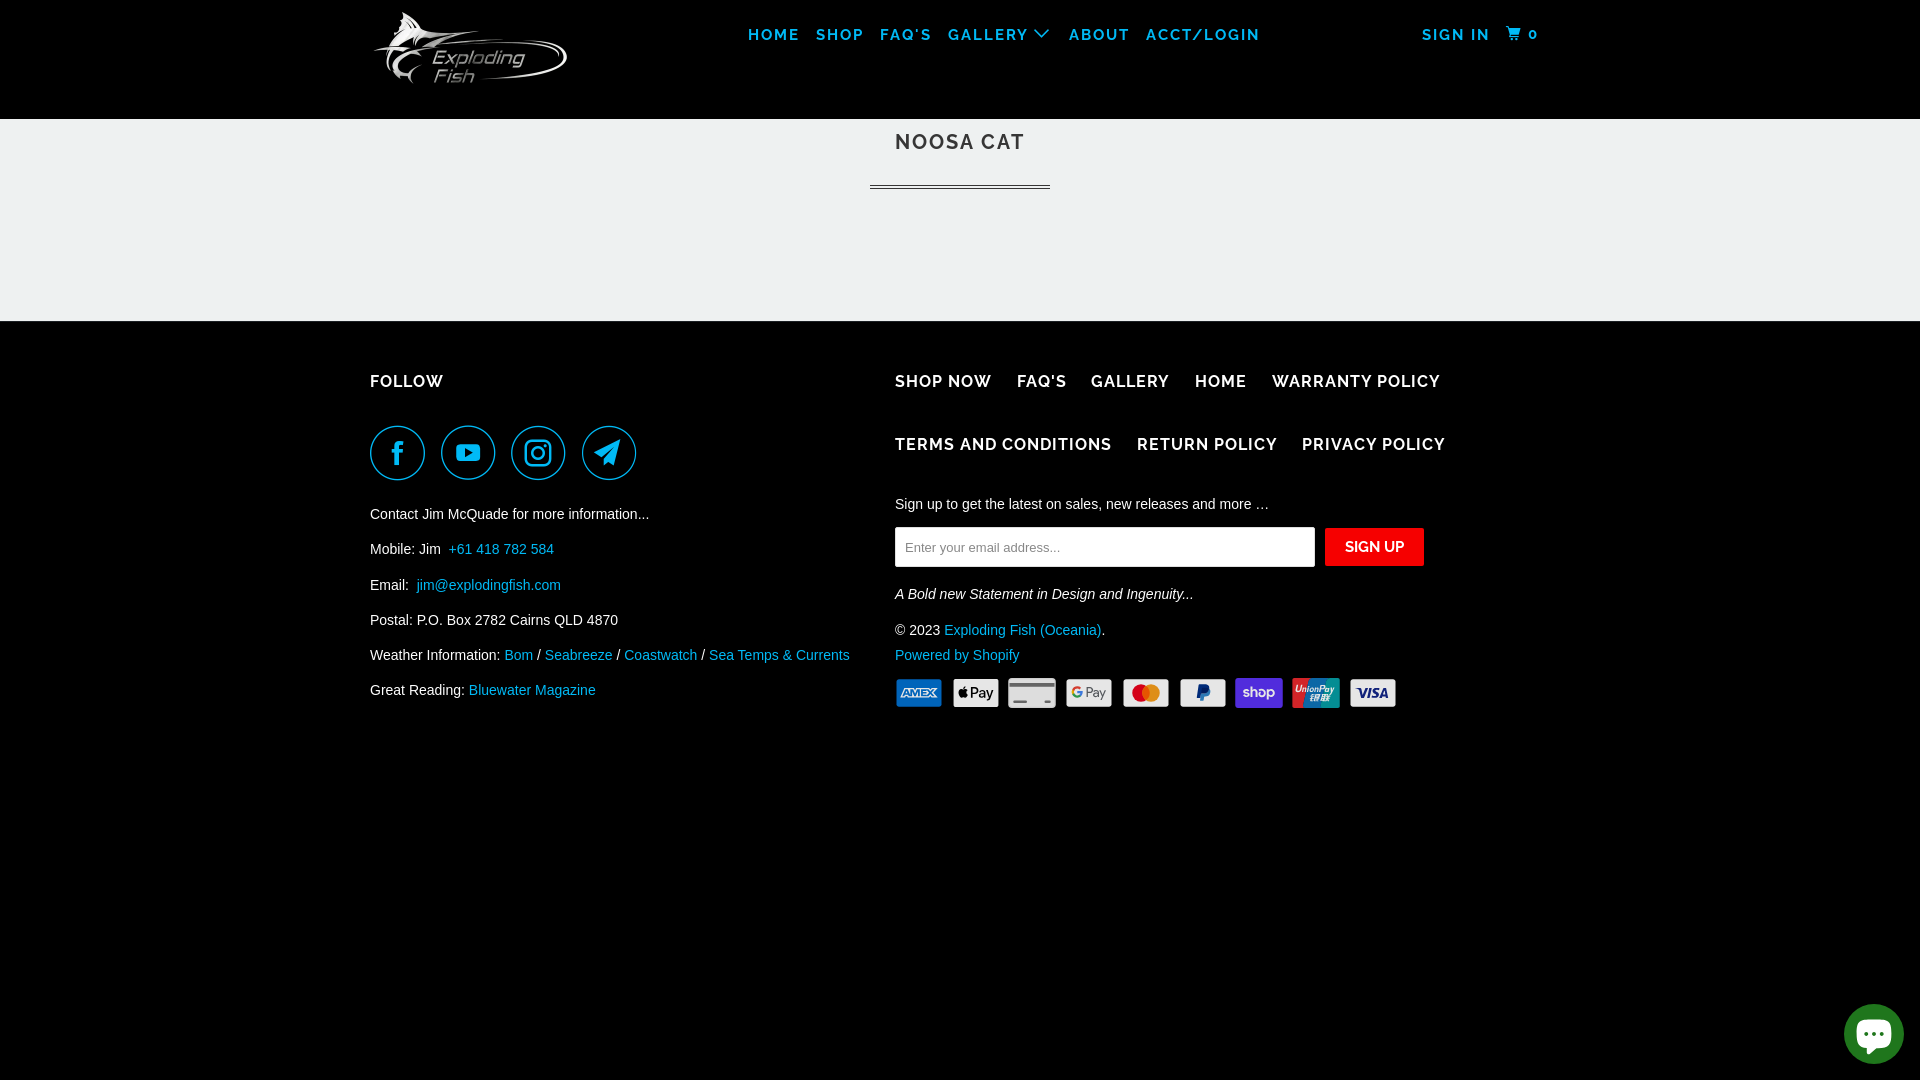 The width and height of the screenshot is (1920, 1080). I want to click on Exploding Fish (Oceania), so click(1022, 630).